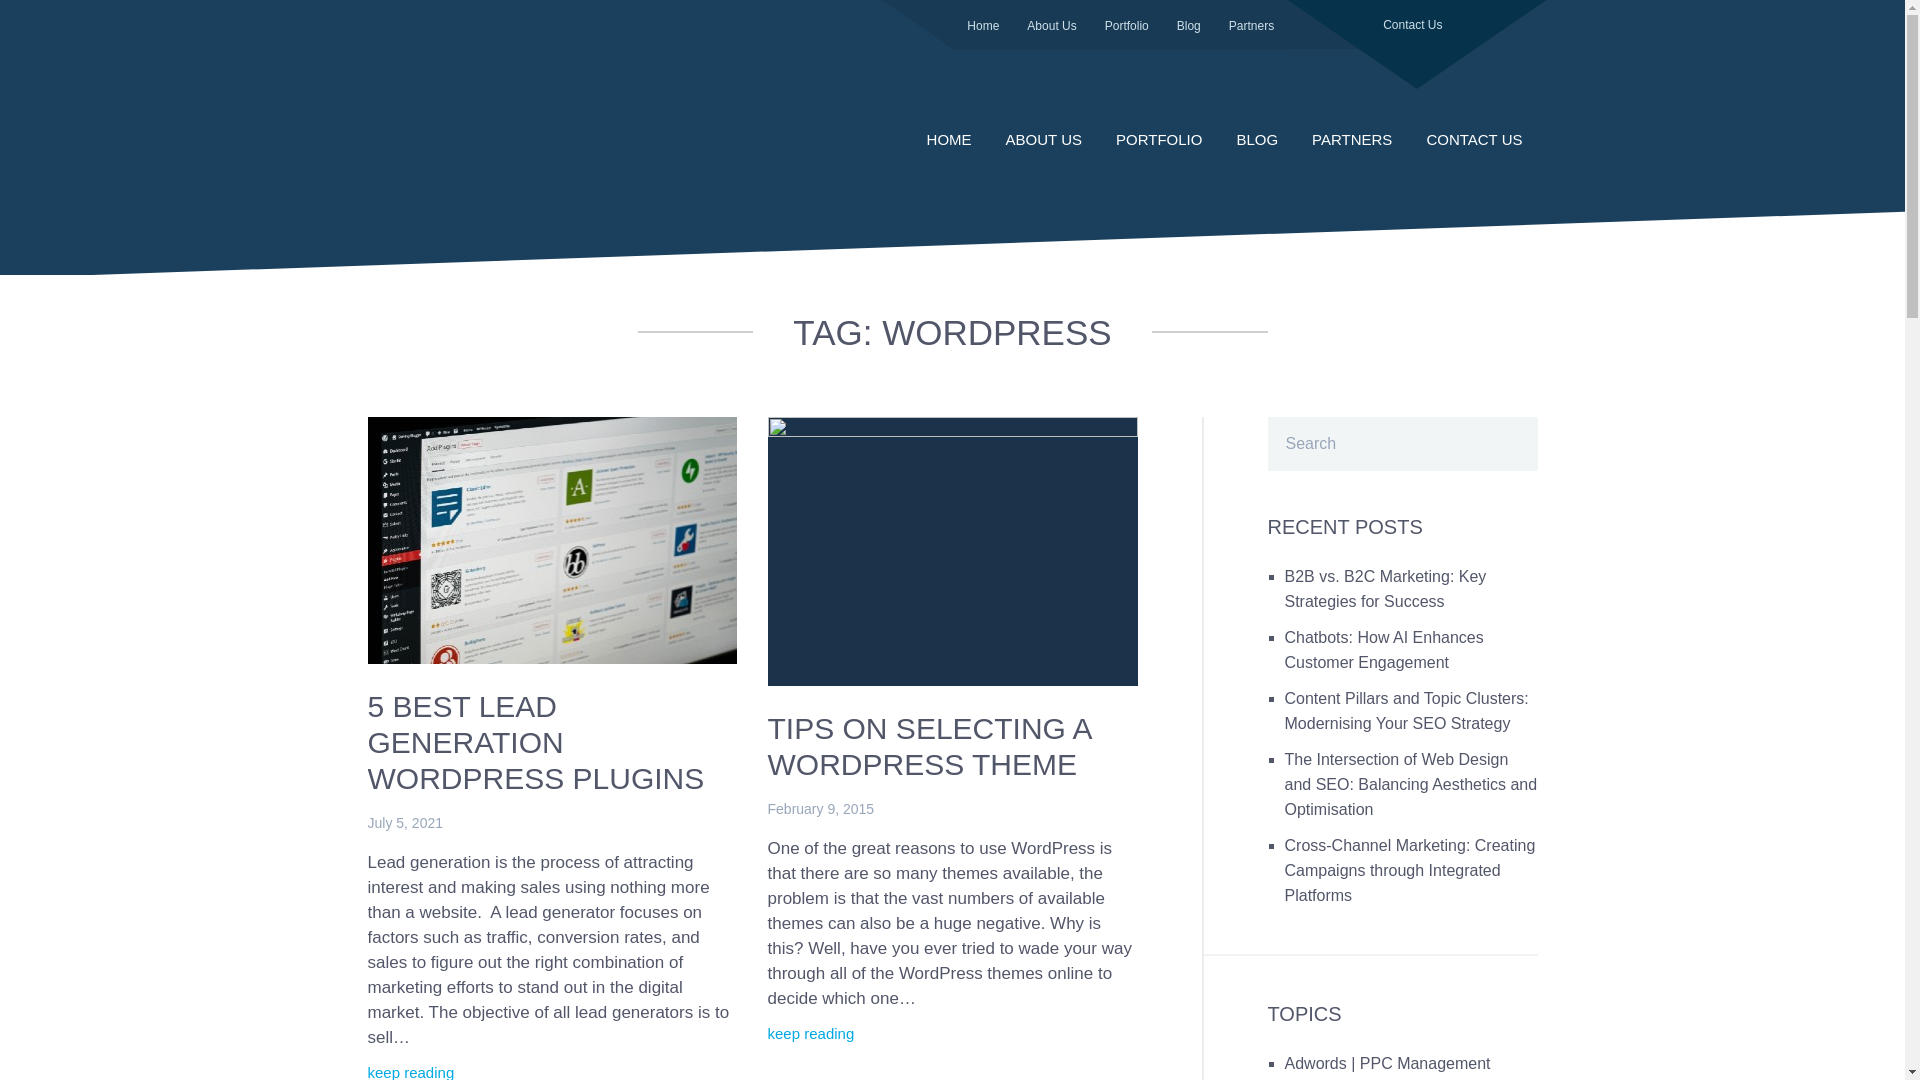  I want to click on ABOUT US, so click(1044, 140).